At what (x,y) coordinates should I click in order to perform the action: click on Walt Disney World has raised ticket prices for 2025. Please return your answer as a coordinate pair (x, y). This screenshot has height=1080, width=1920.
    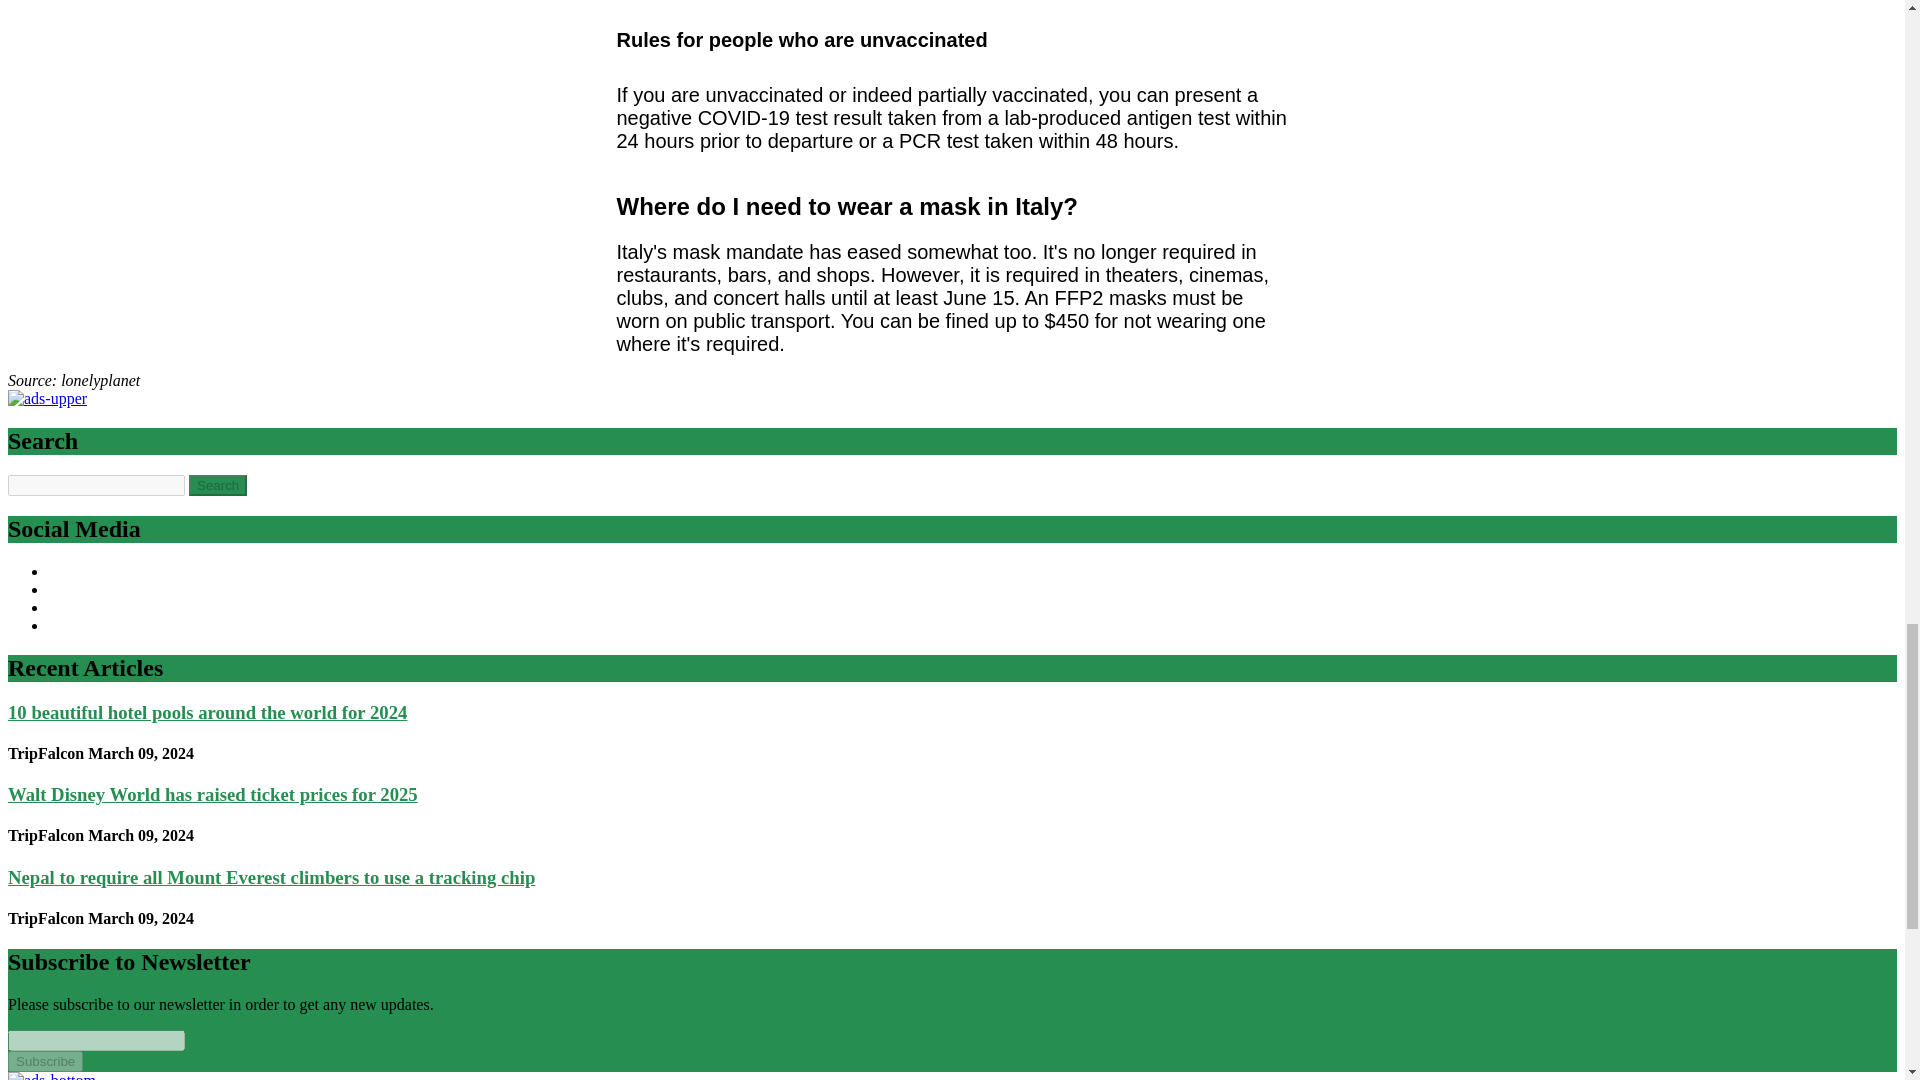
    Looking at the image, I should click on (212, 794).